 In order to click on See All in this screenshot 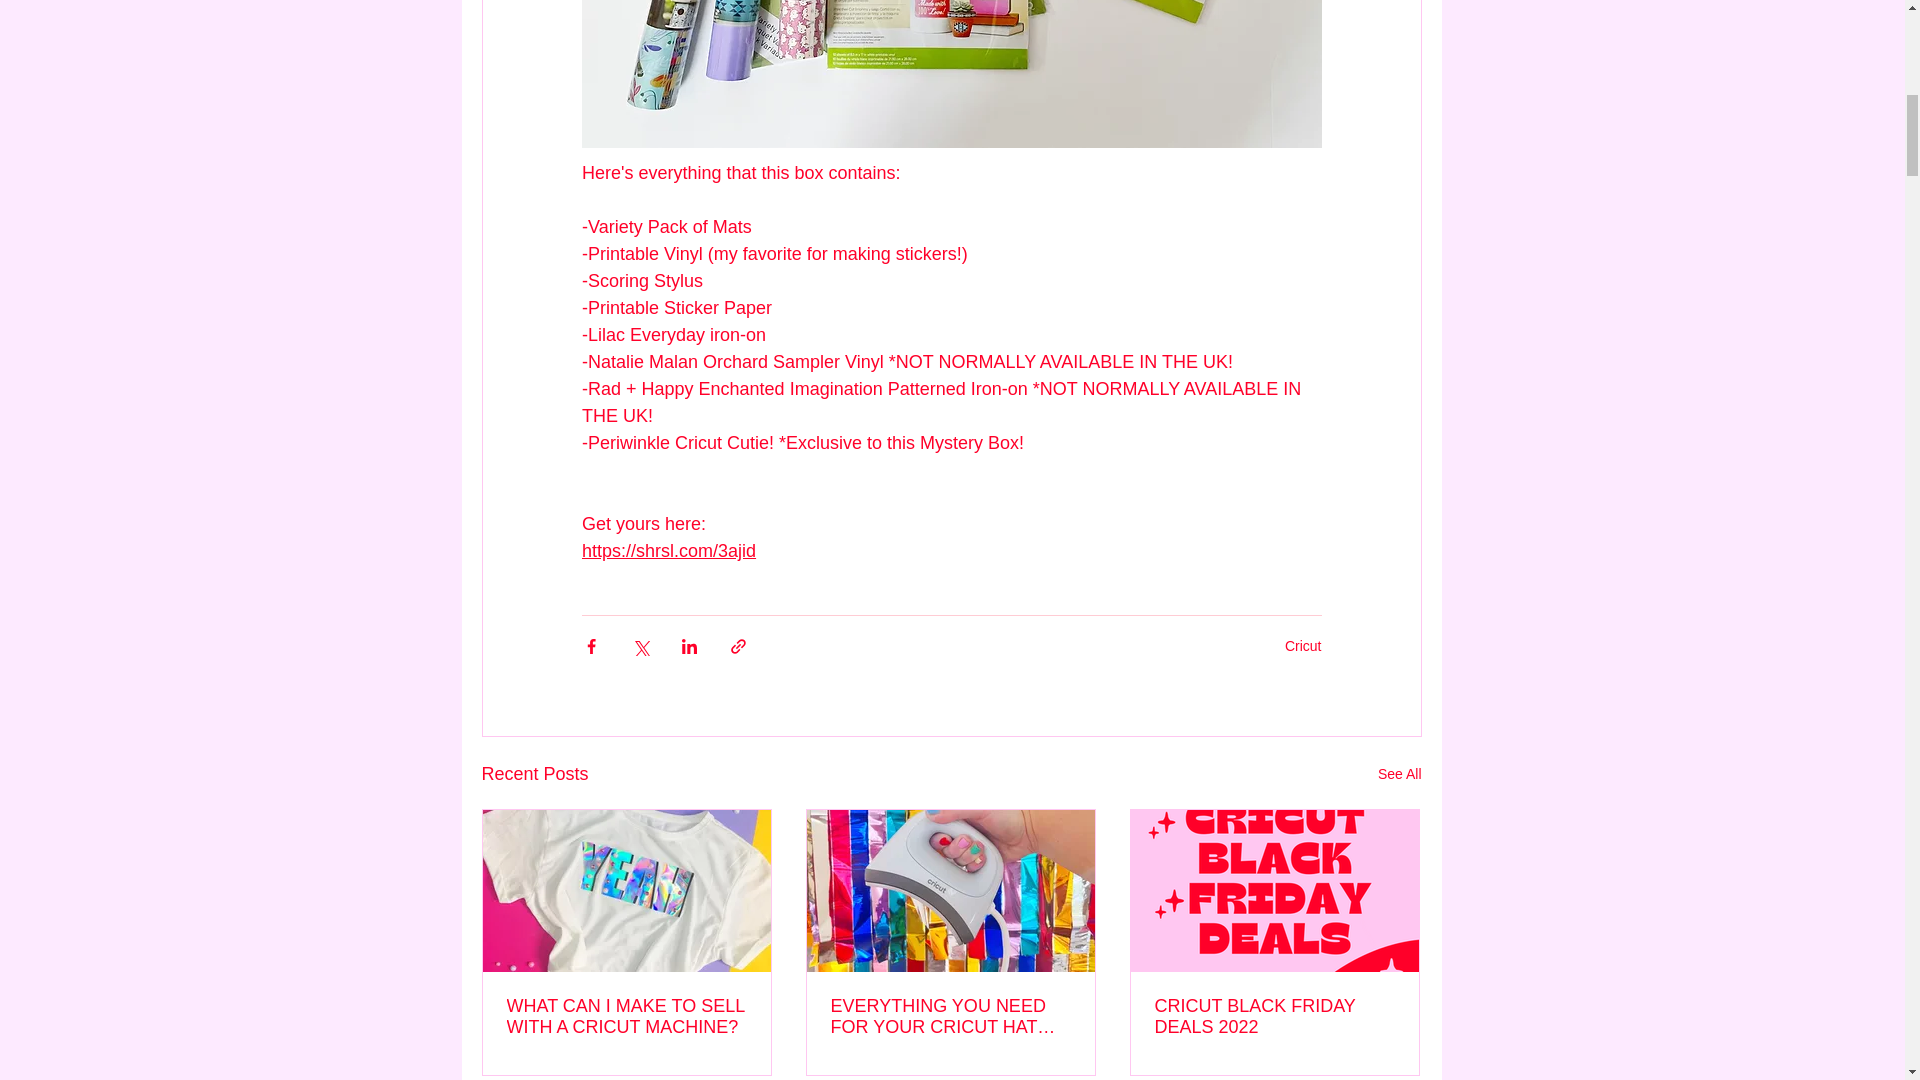, I will do `click(1400, 774)`.